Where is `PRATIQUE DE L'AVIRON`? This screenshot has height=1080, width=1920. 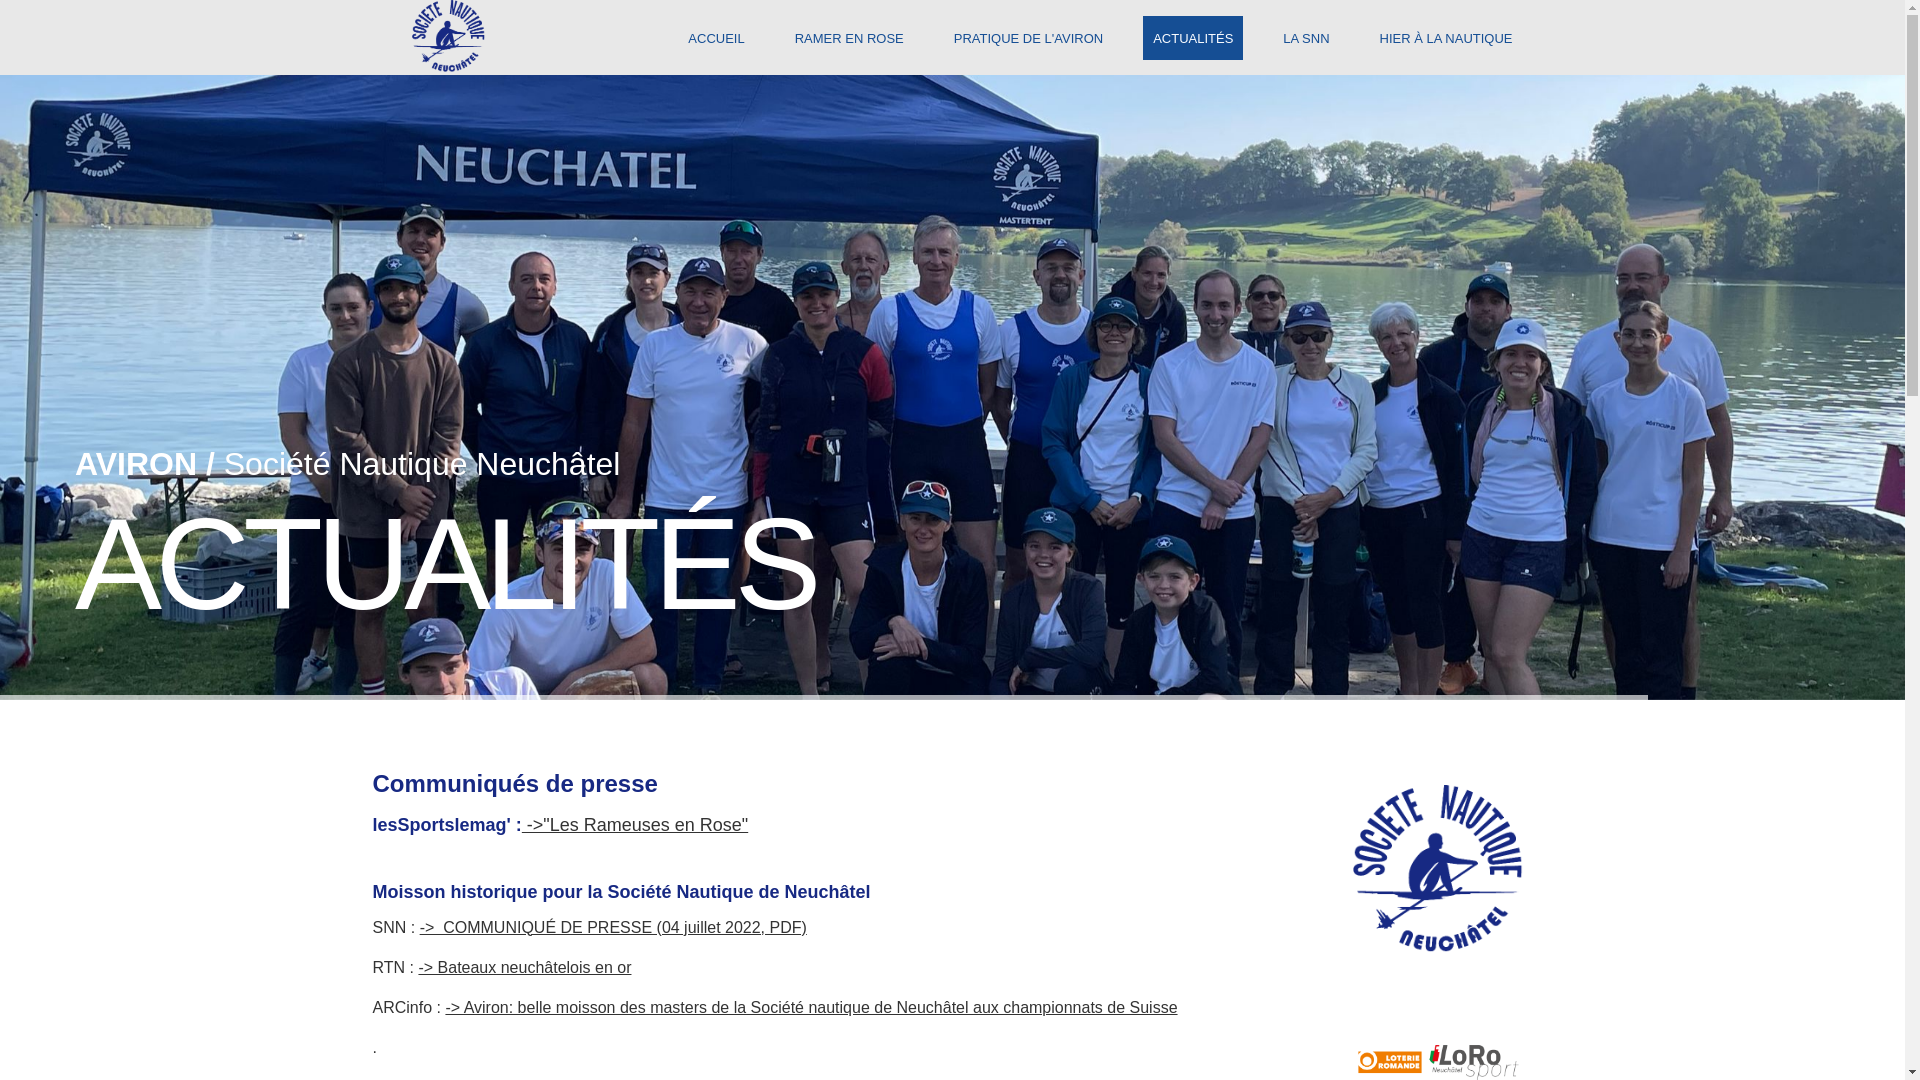
PRATIQUE DE L'AVIRON is located at coordinates (1028, 38).